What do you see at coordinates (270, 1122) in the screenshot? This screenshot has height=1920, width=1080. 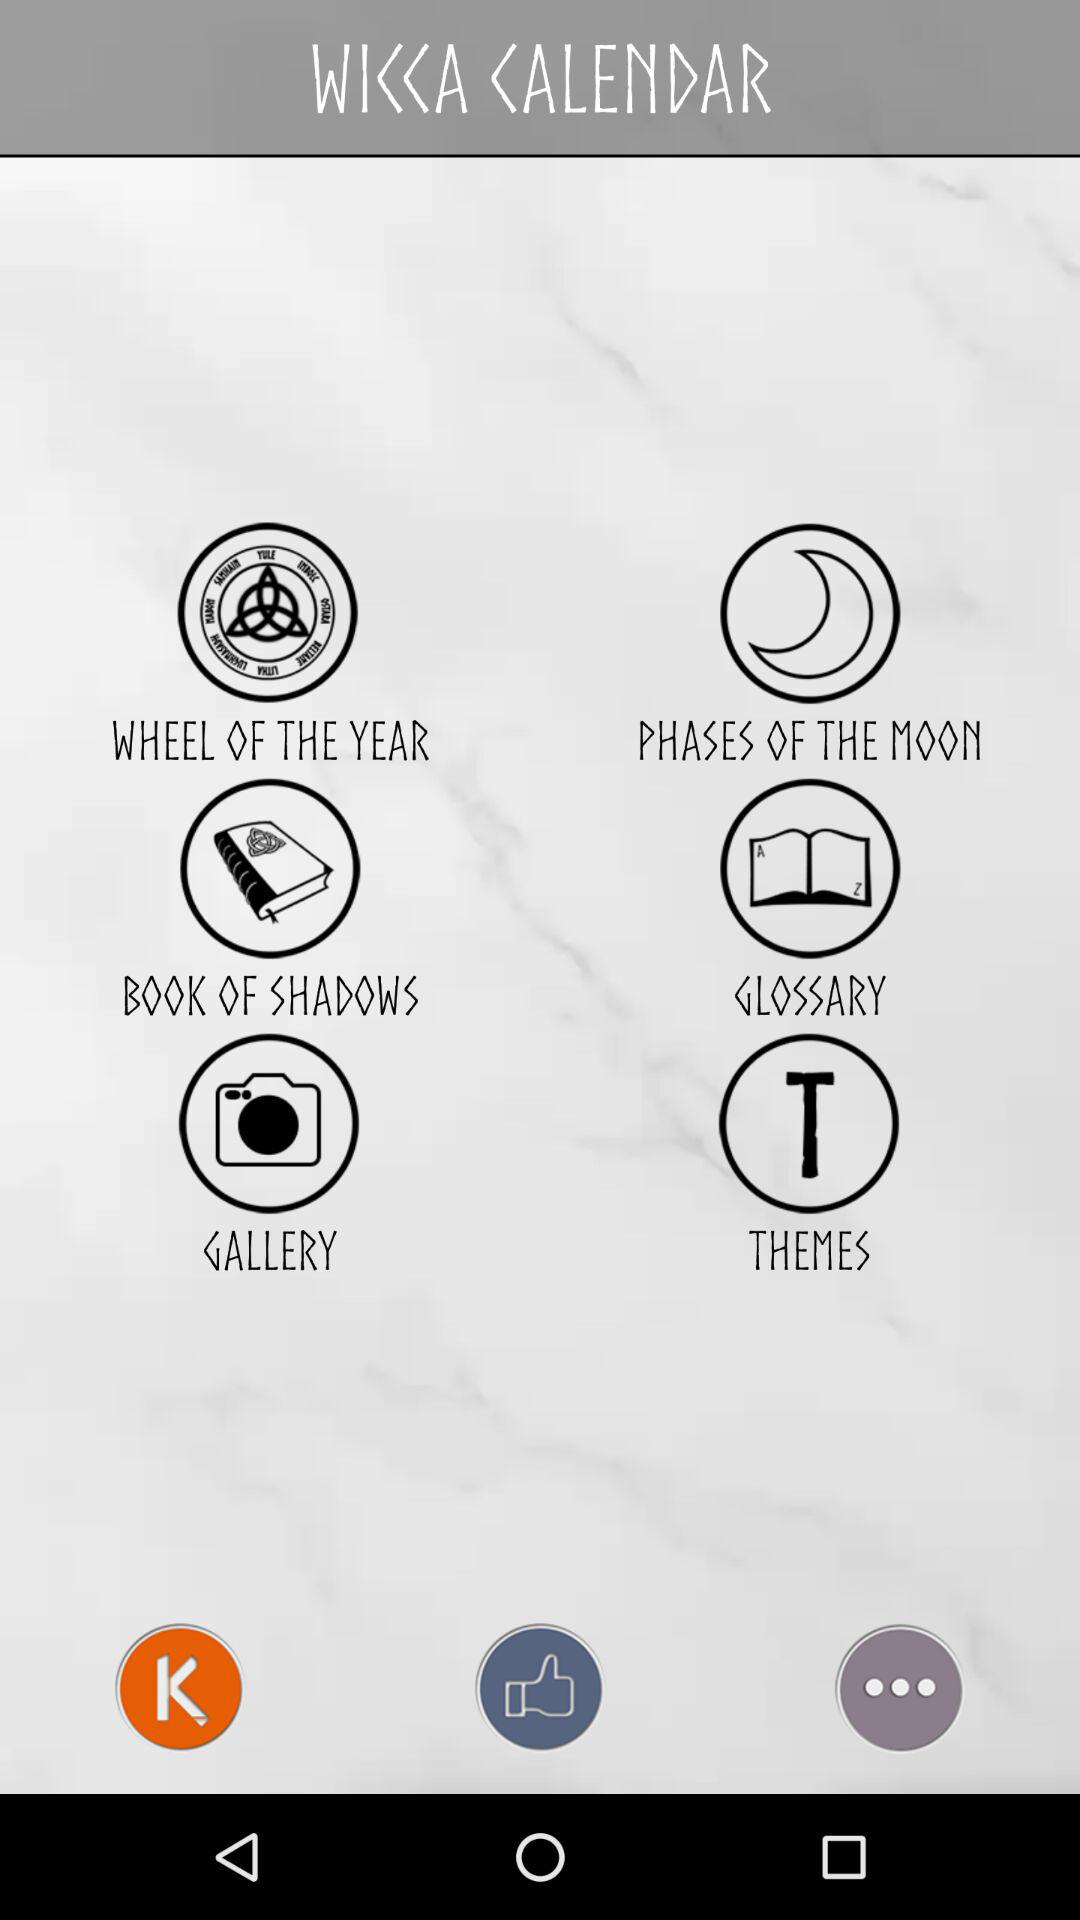 I see `access photo gallery` at bounding box center [270, 1122].